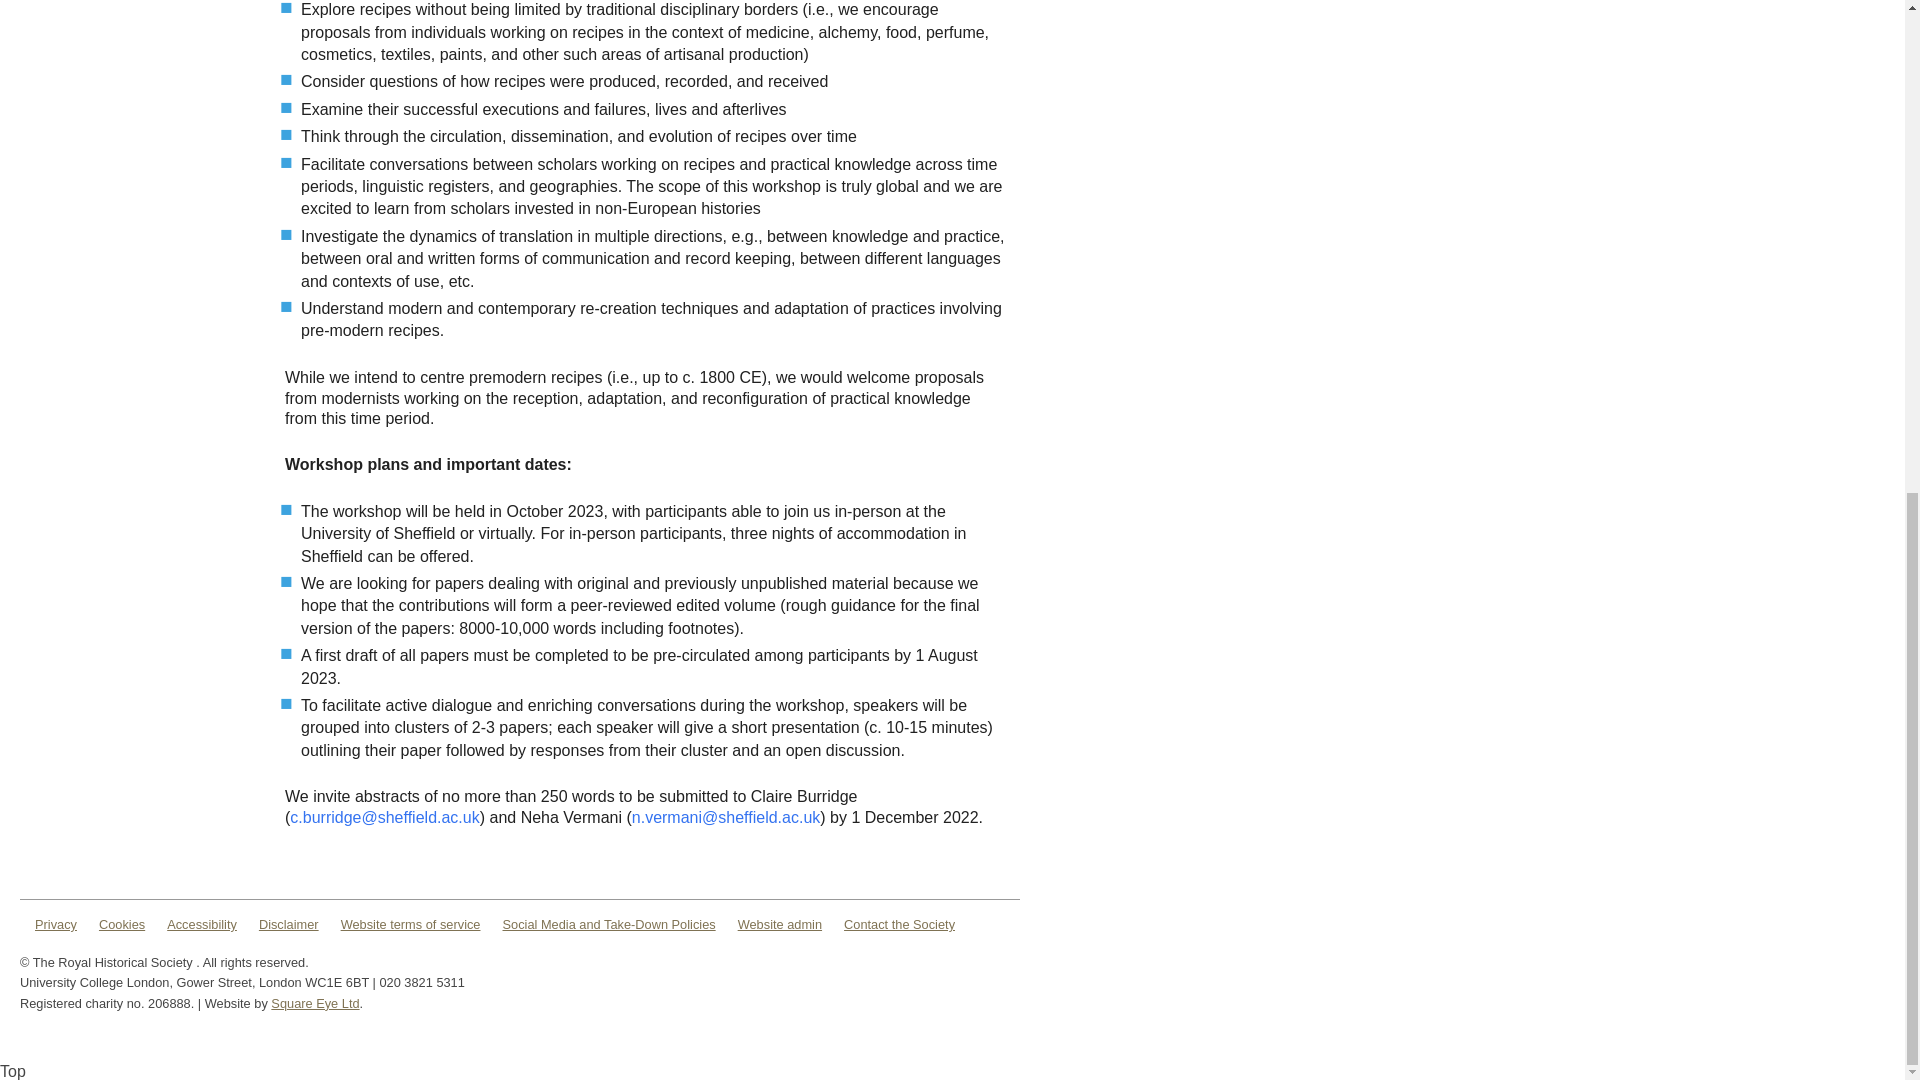  I want to click on Contact the Society, so click(899, 924).